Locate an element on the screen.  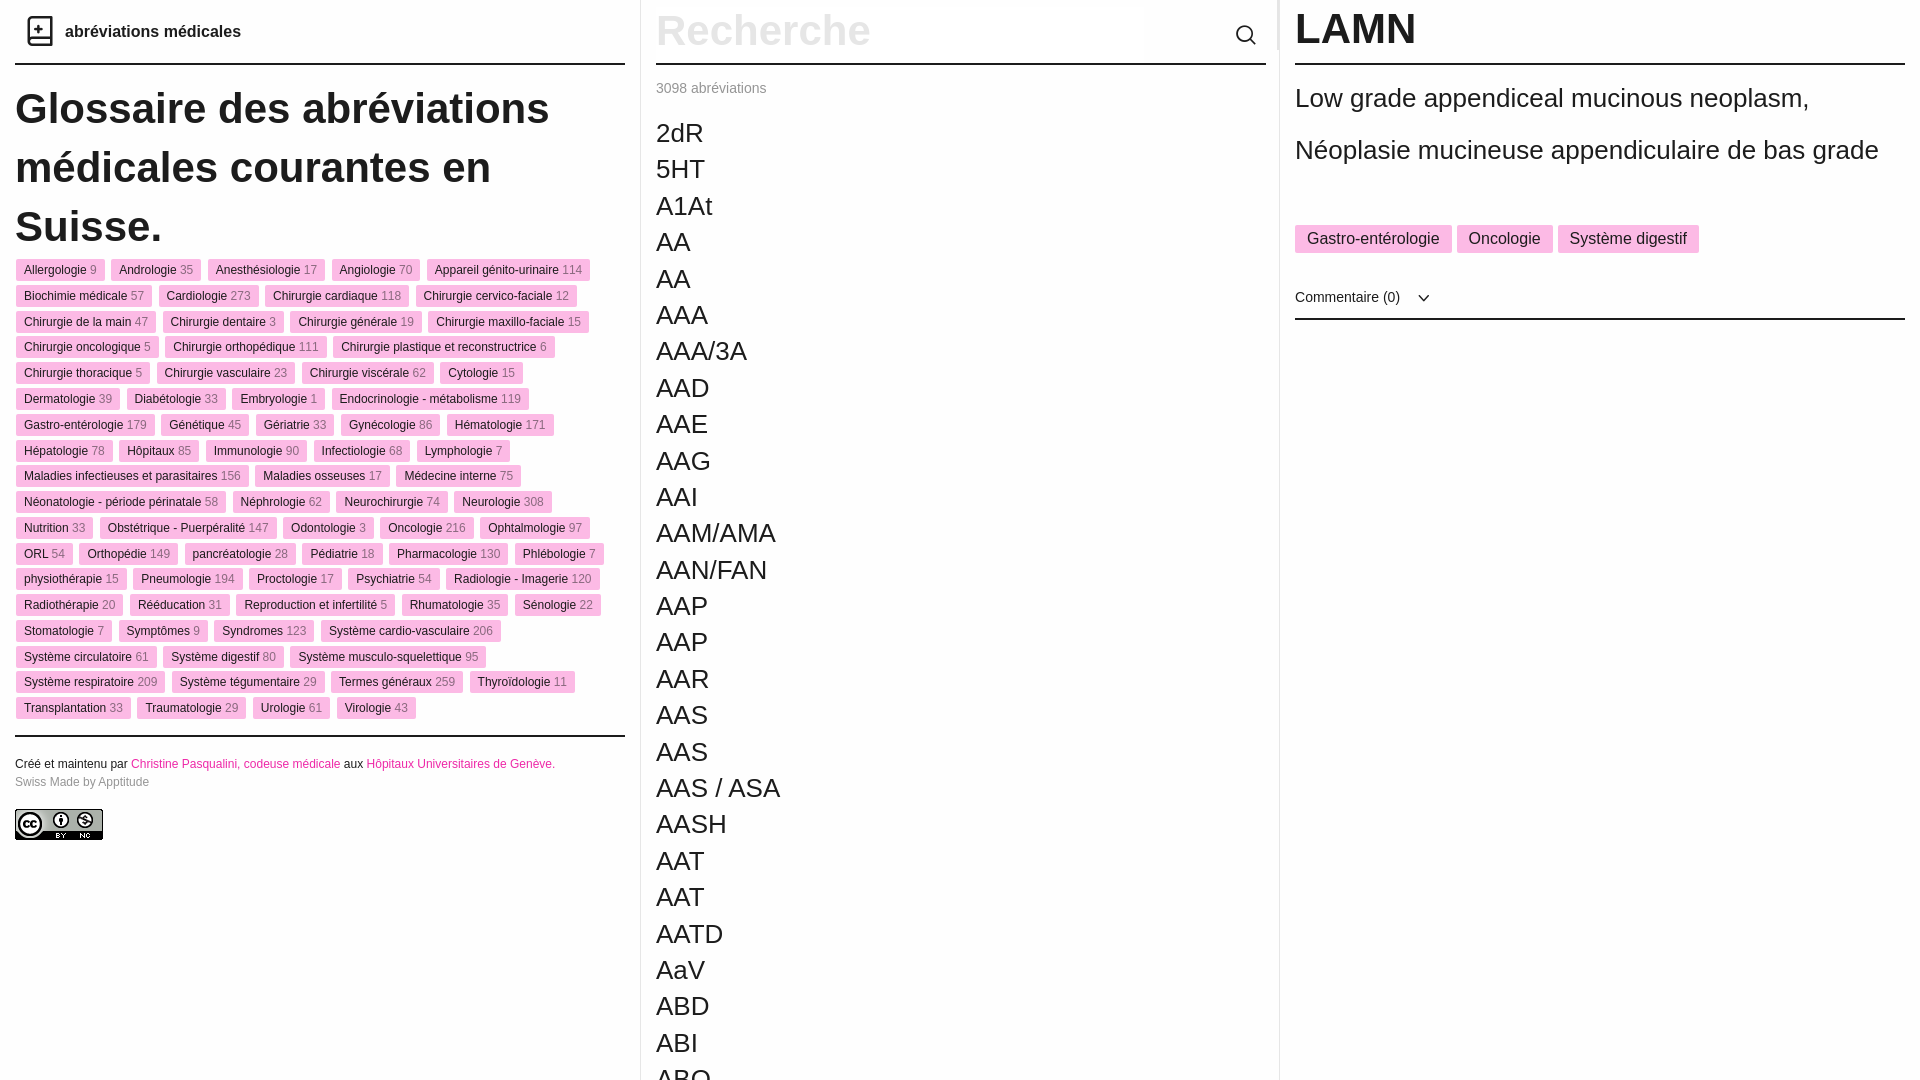
Transplantation 33 is located at coordinates (74, 708).